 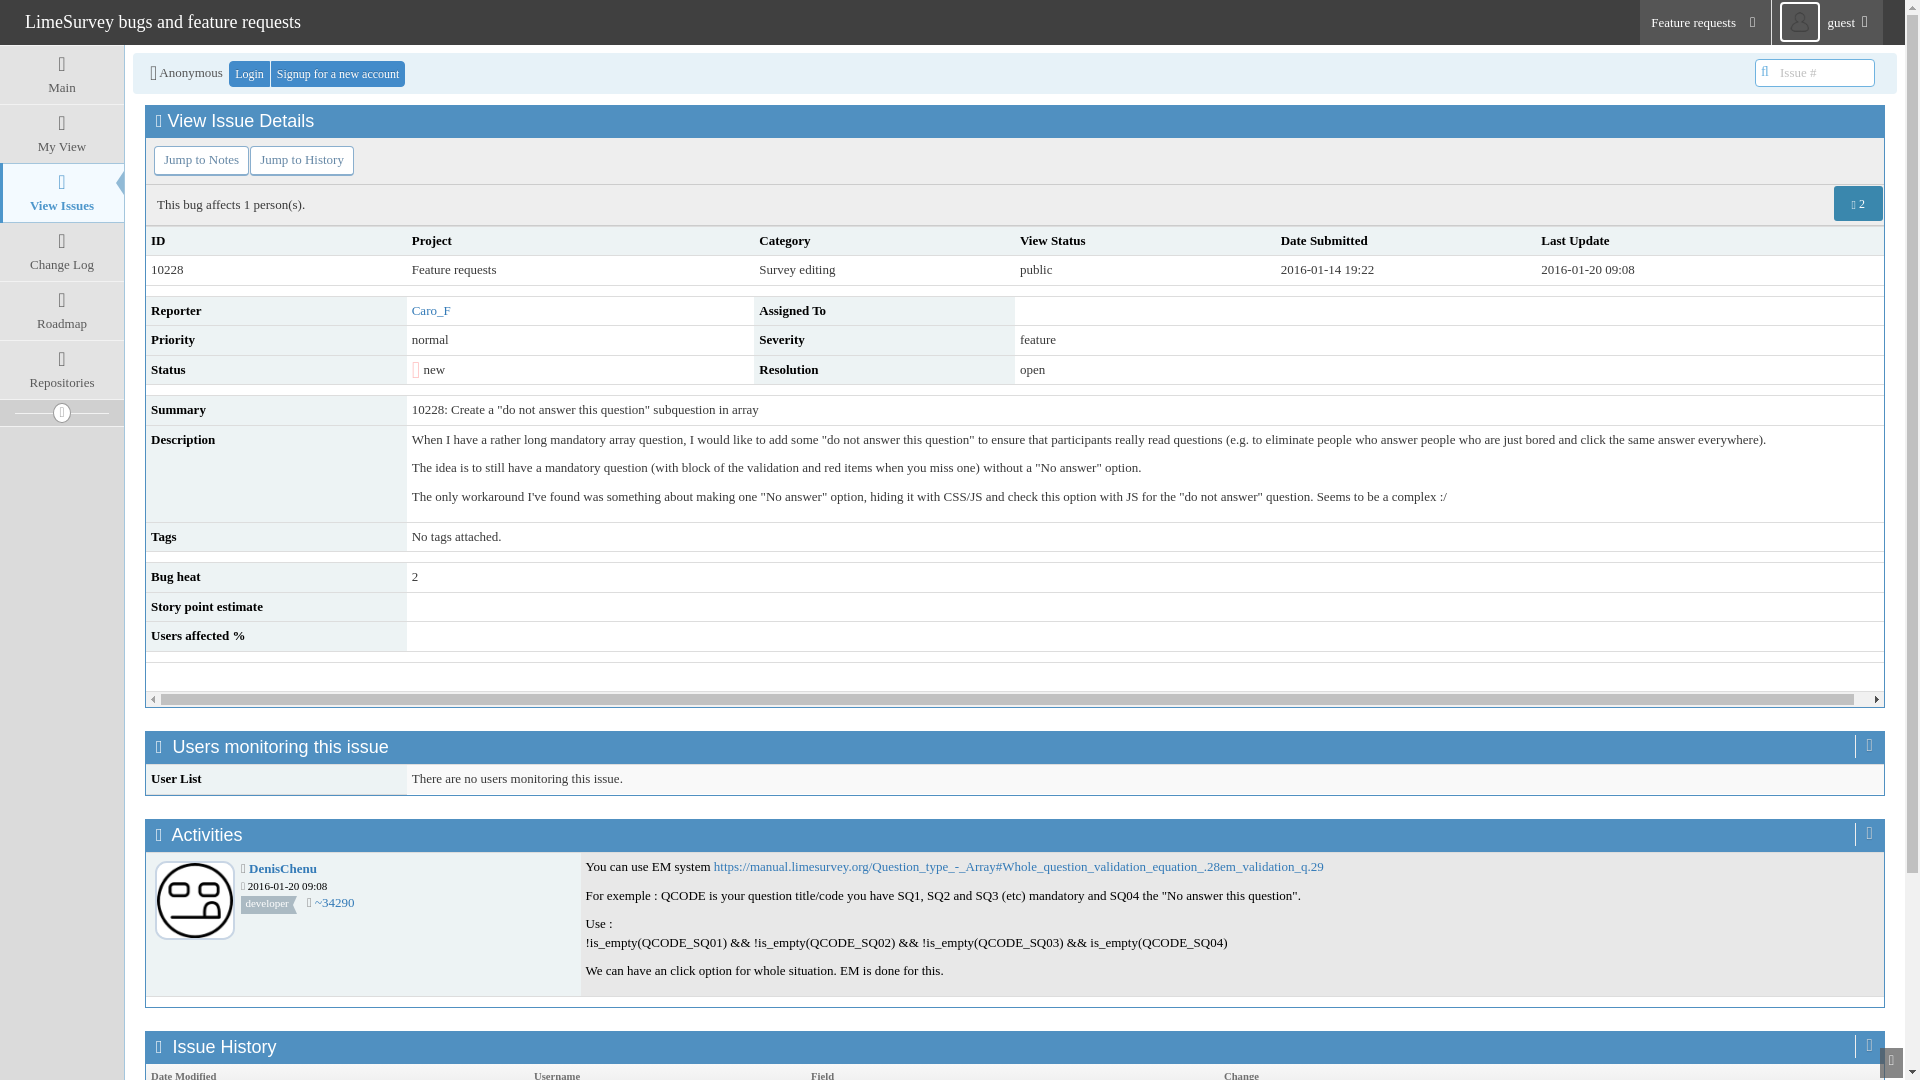 What do you see at coordinates (62, 310) in the screenshot?
I see `Roadmap` at bounding box center [62, 310].